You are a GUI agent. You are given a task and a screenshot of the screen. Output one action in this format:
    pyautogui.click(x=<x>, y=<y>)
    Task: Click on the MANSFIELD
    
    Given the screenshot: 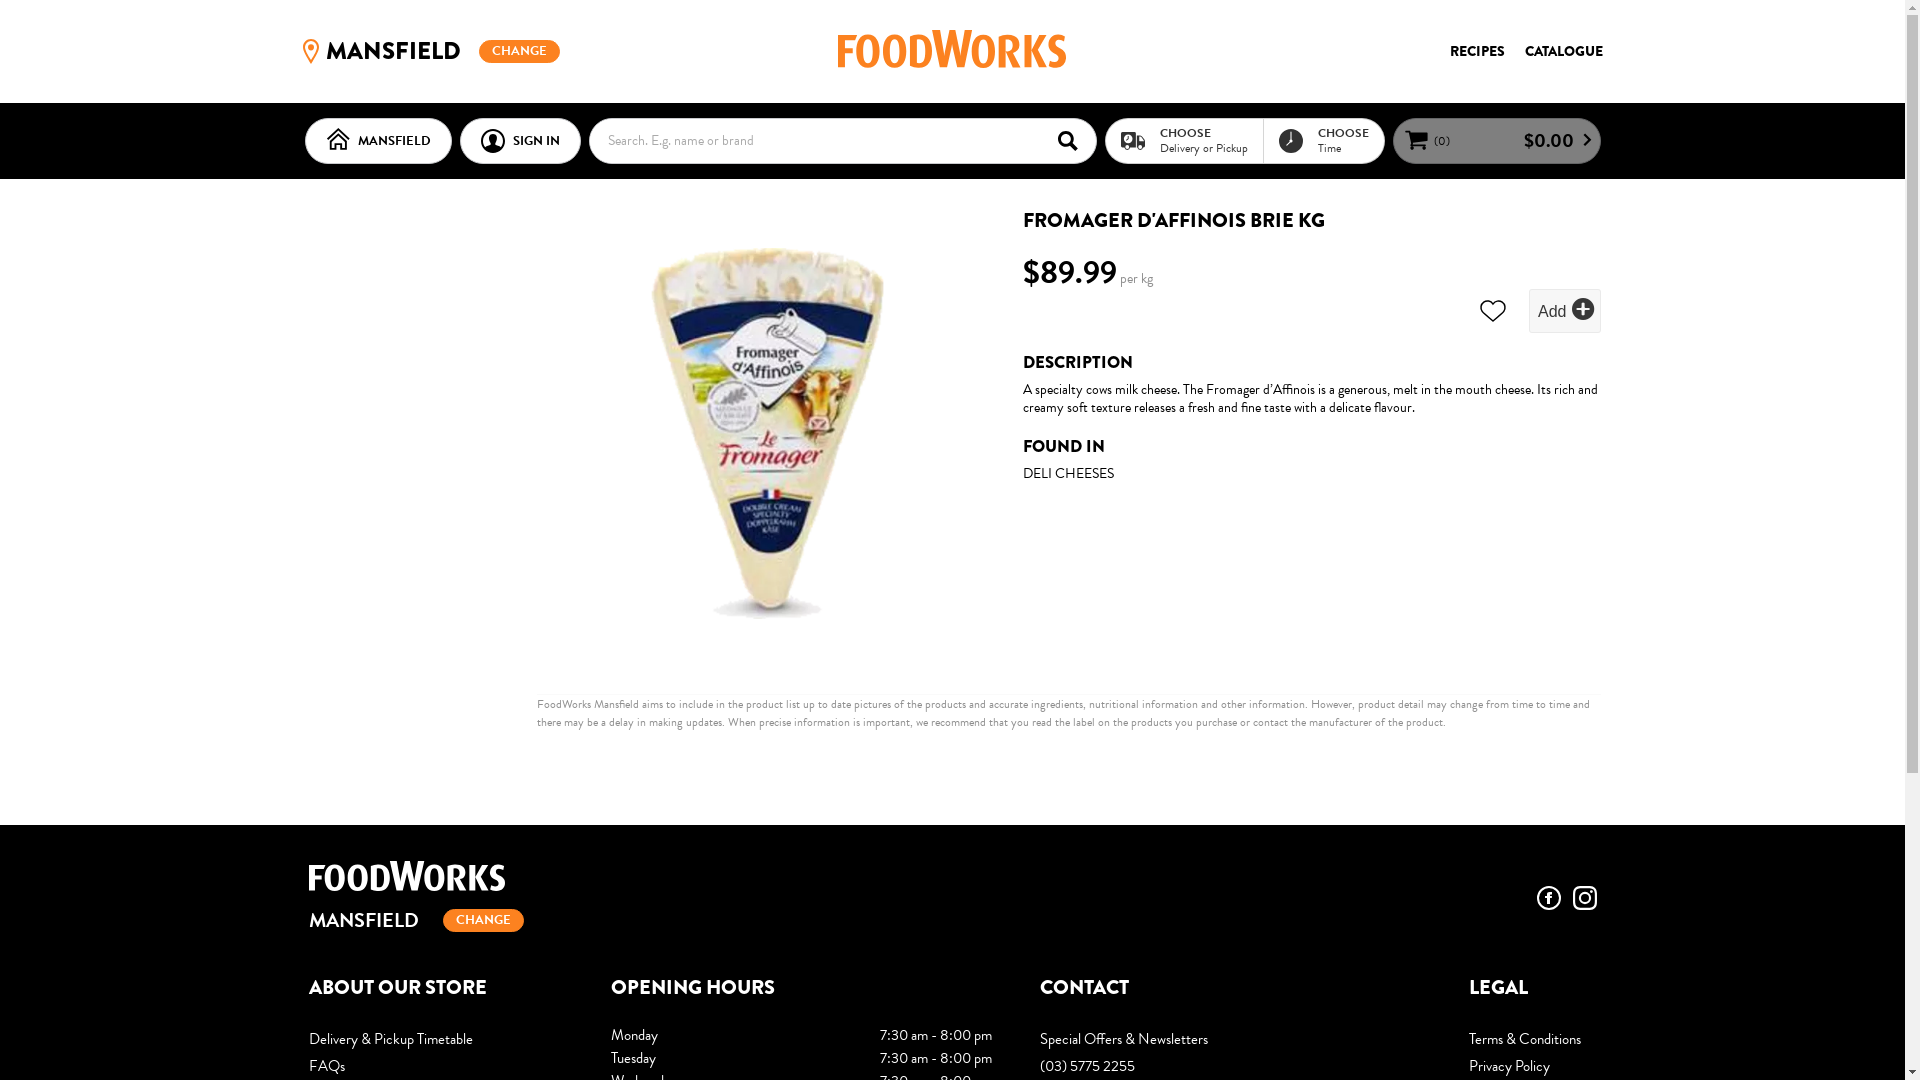 What is the action you would take?
    pyautogui.click(x=378, y=141)
    